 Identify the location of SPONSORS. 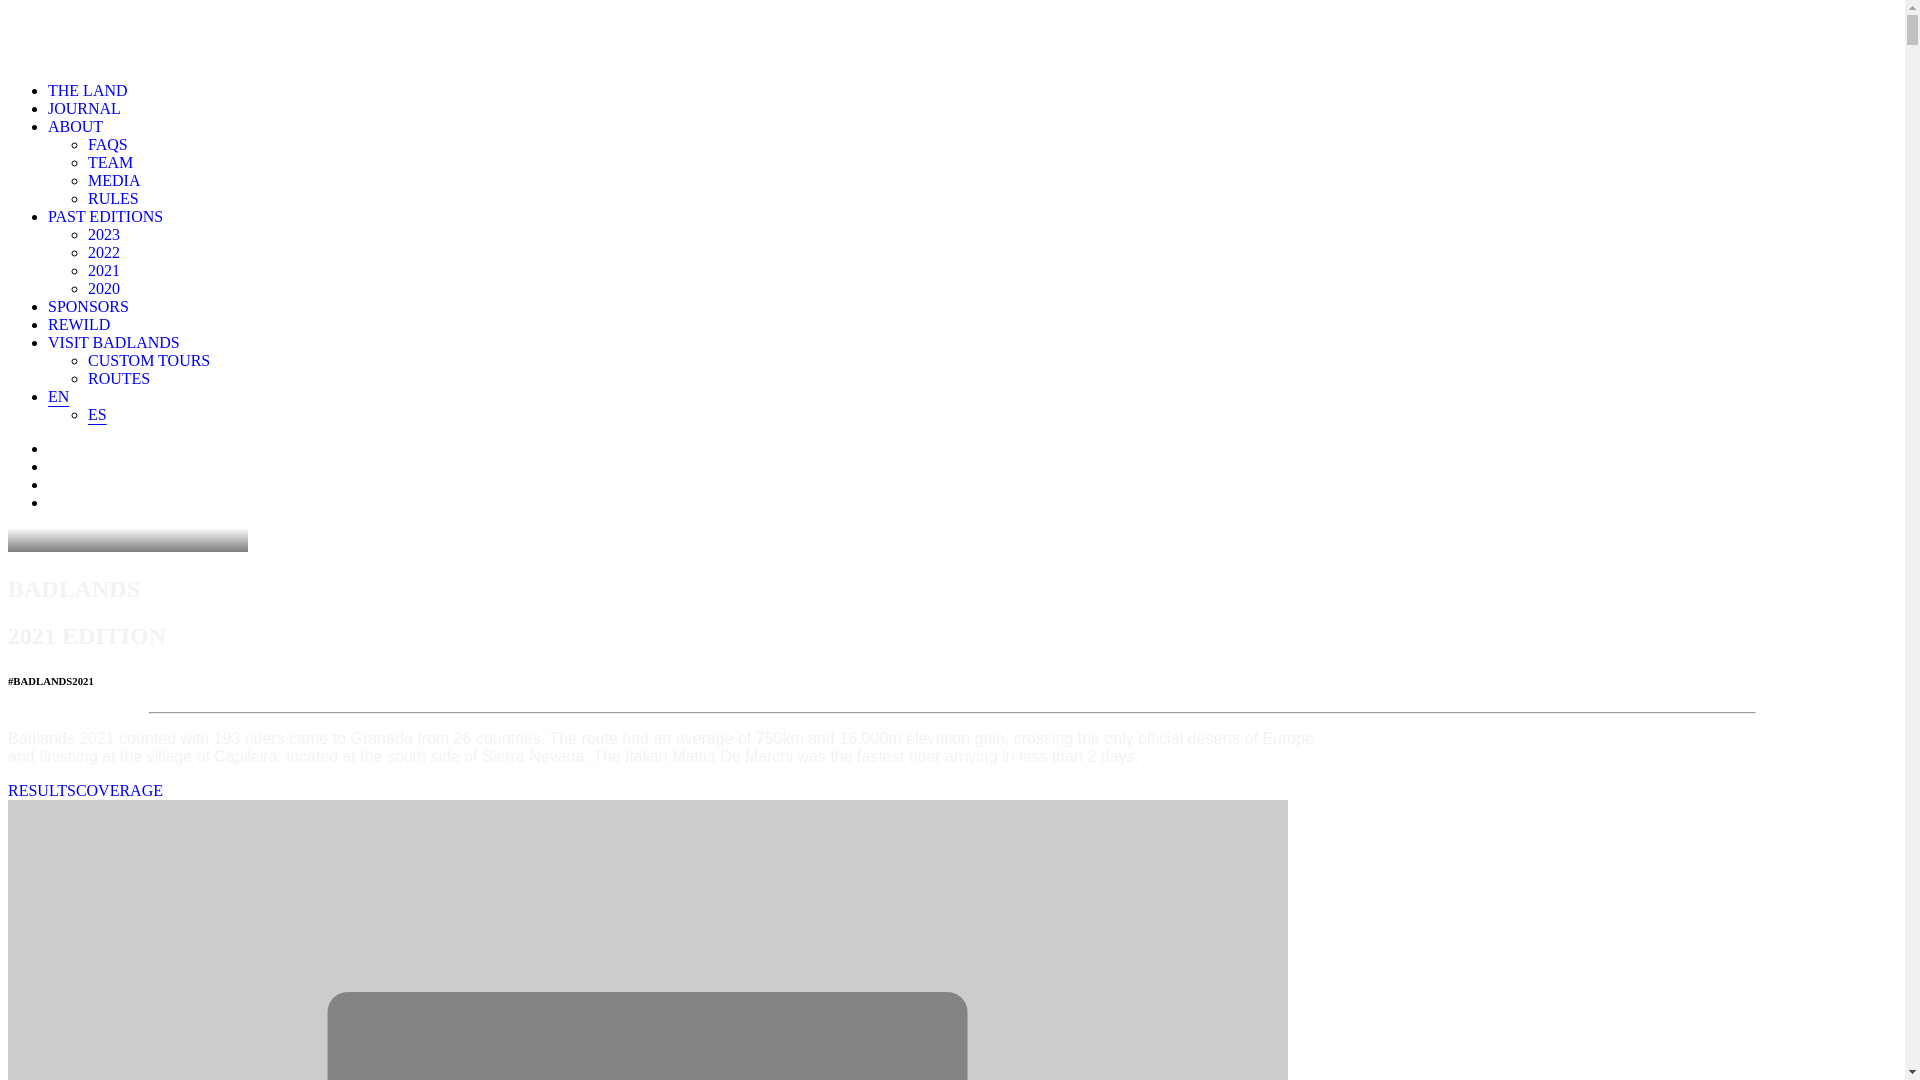
(88, 306).